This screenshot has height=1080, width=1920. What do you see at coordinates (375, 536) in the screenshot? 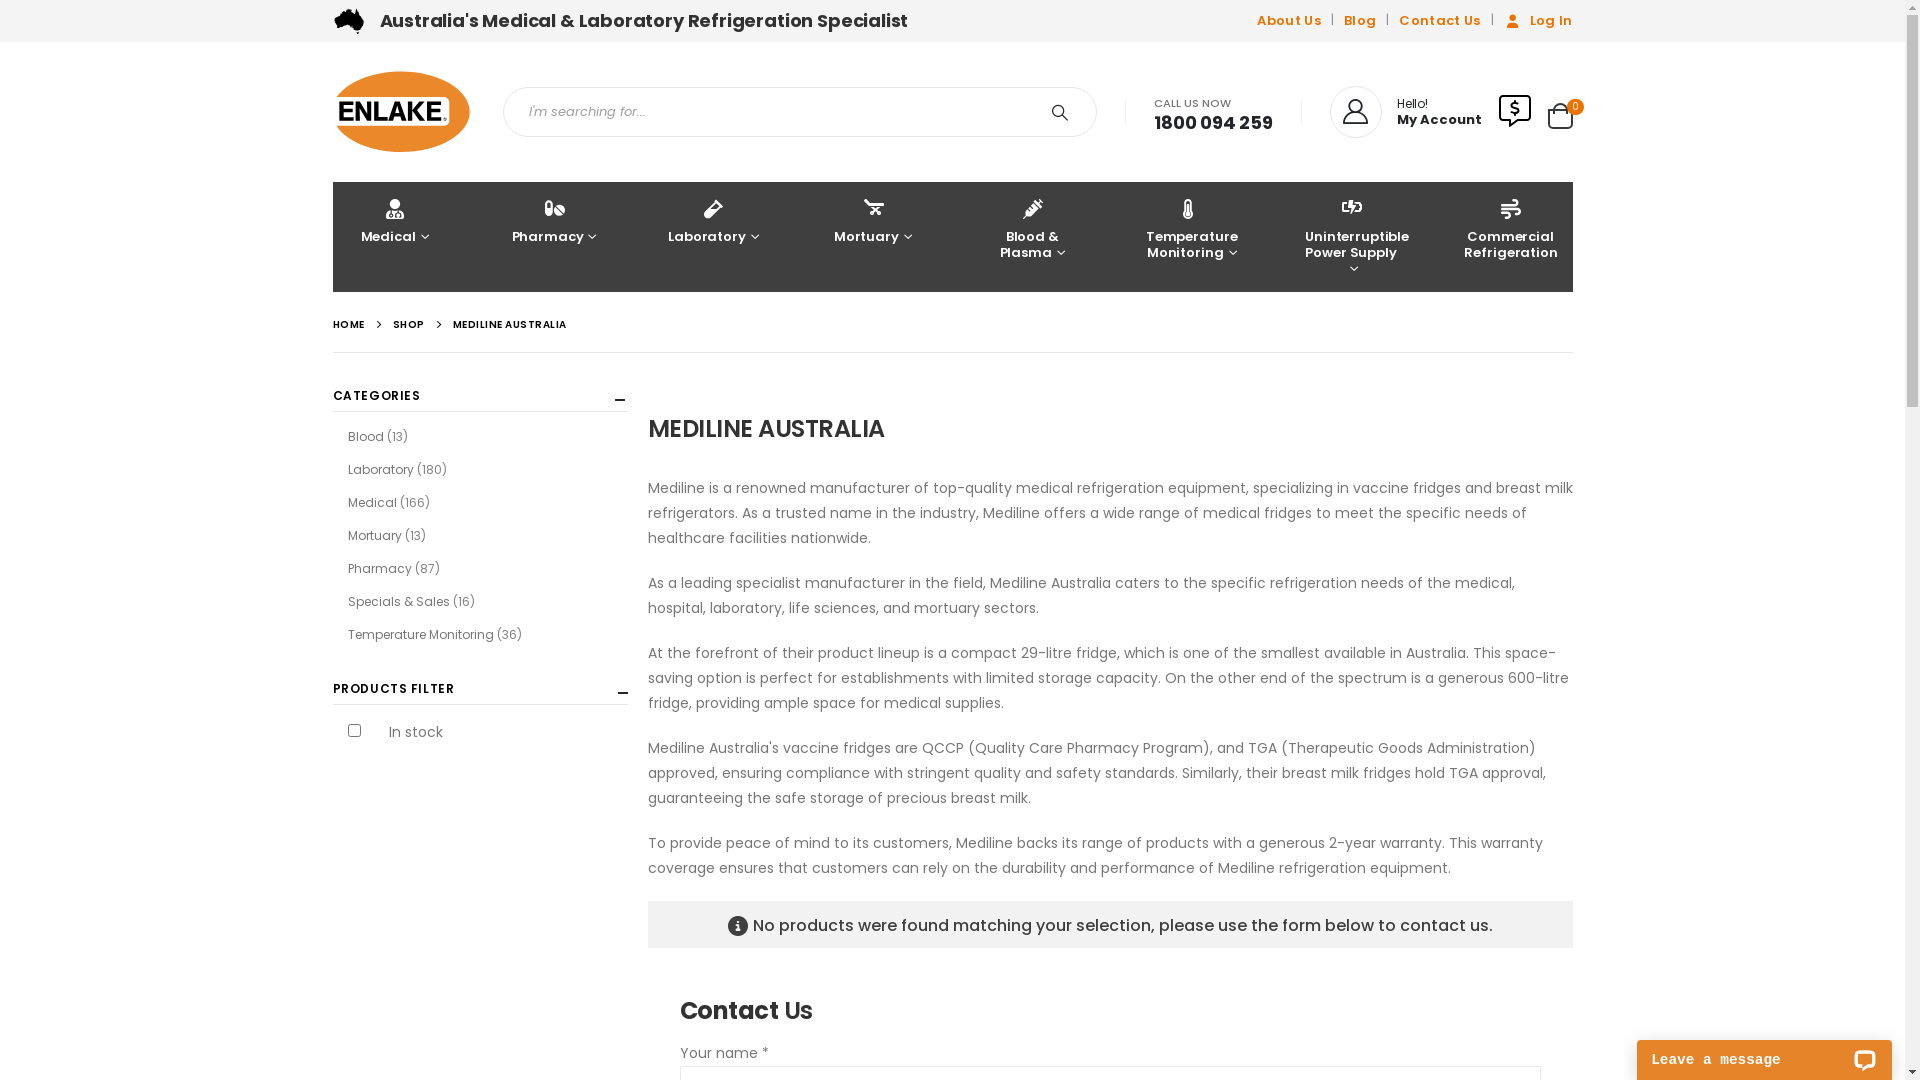
I see `Mortuary` at bounding box center [375, 536].